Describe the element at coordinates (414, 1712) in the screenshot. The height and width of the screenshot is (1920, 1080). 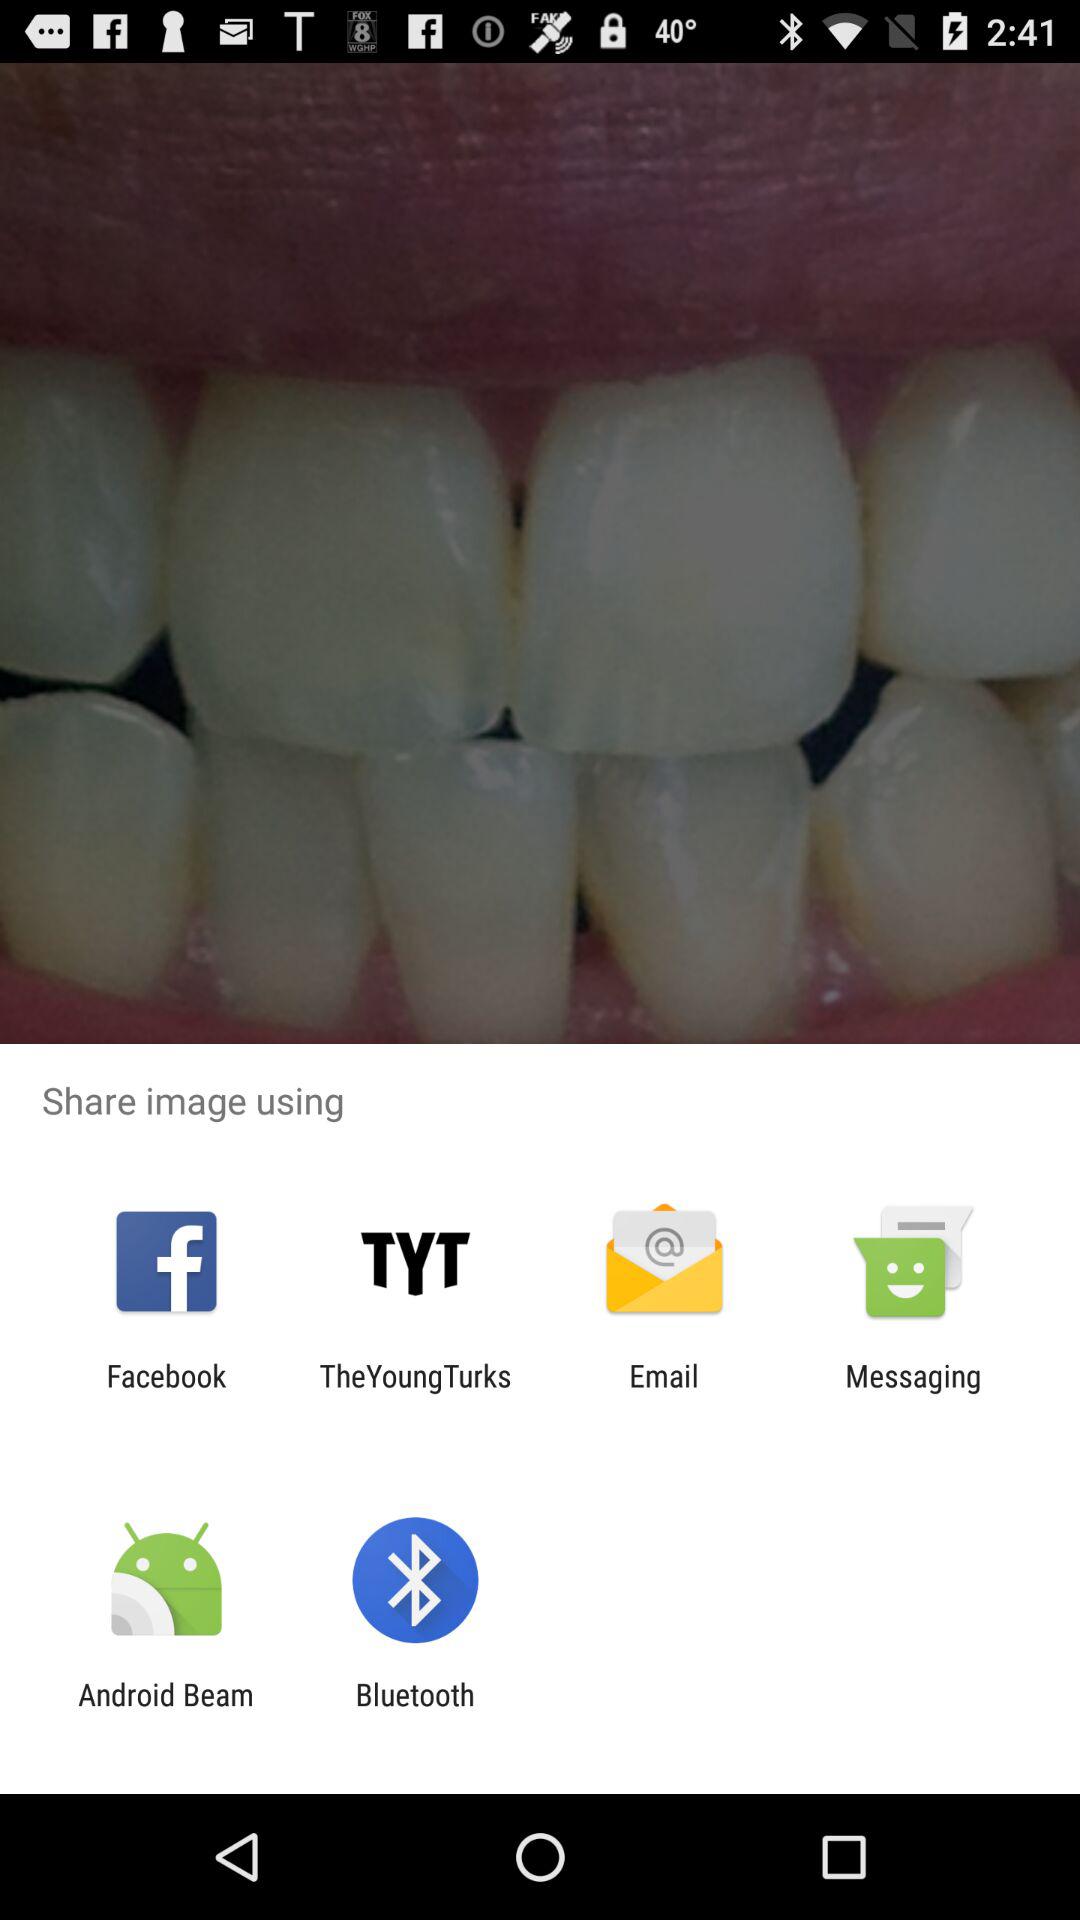
I see `scroll to the bluetooth icon` at that location.